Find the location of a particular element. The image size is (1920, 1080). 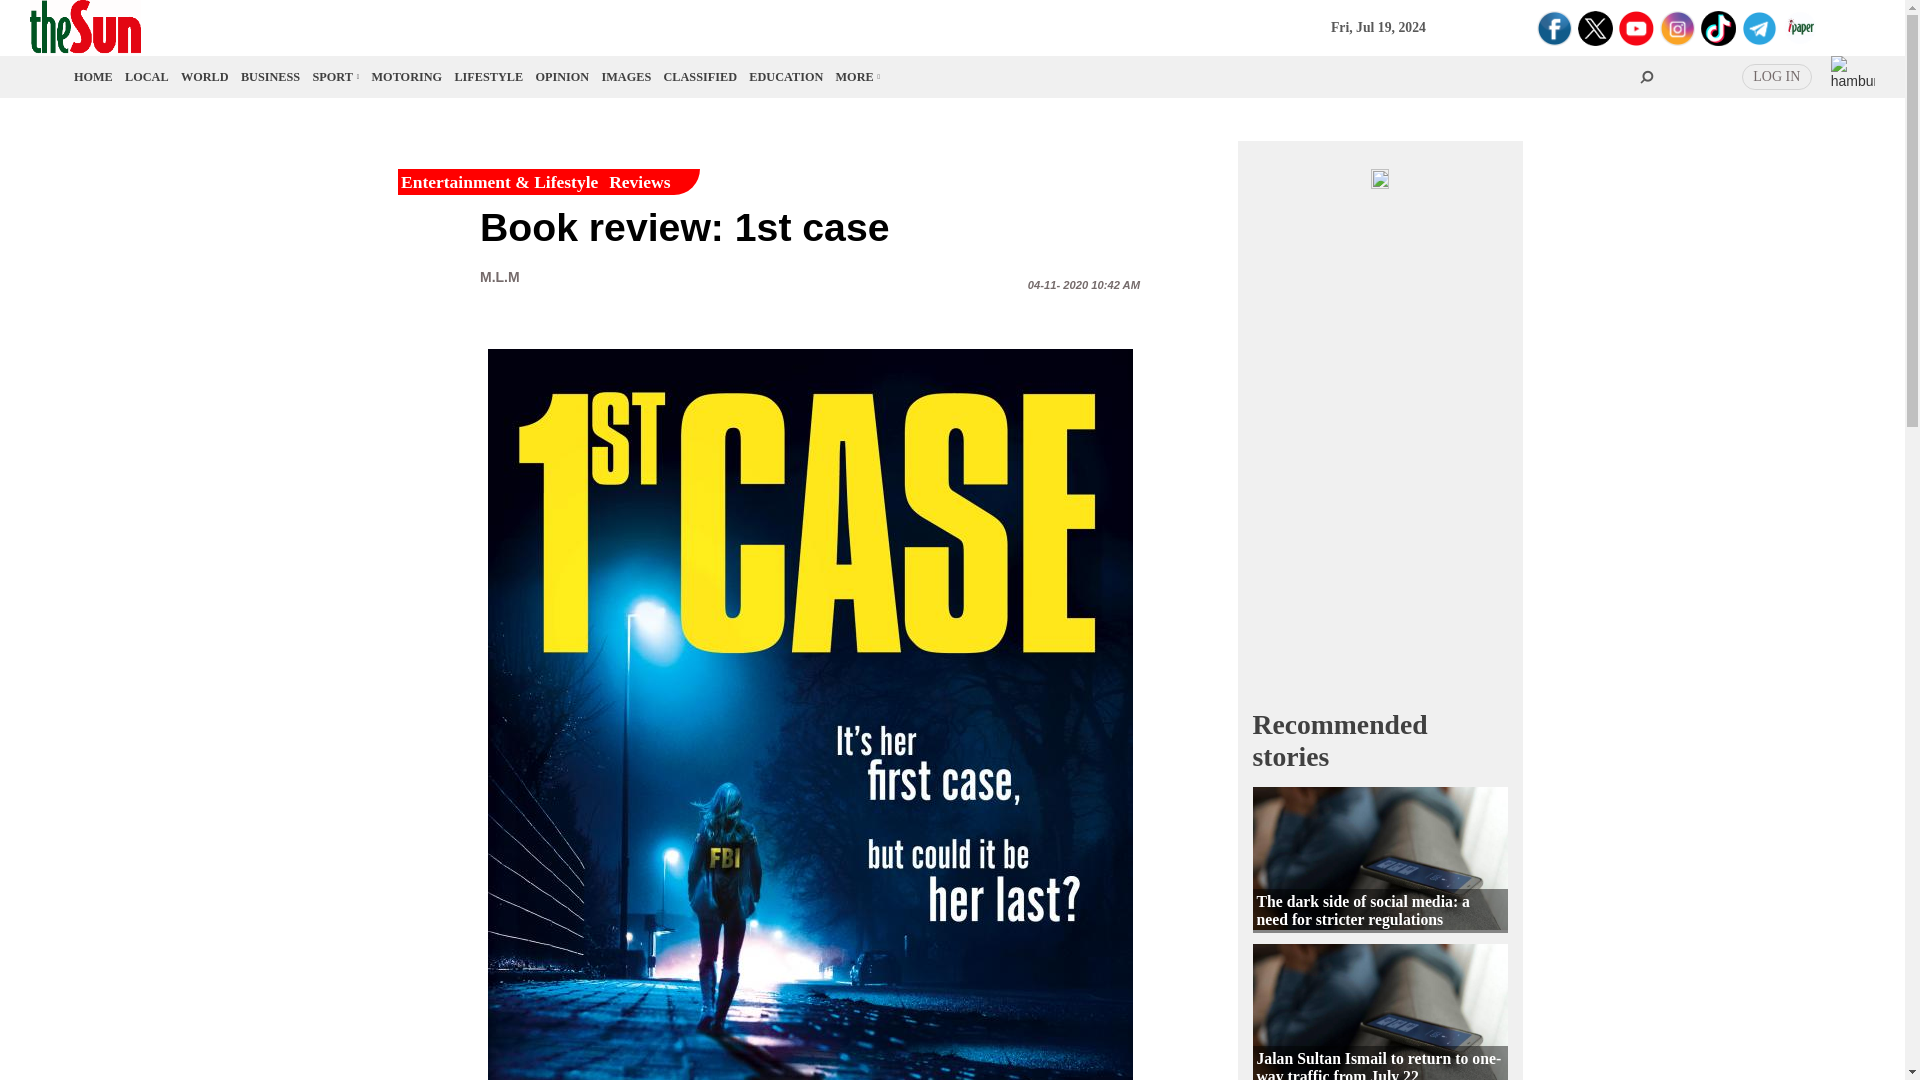

LIFESTYLE is located at coordinates (488, 76).